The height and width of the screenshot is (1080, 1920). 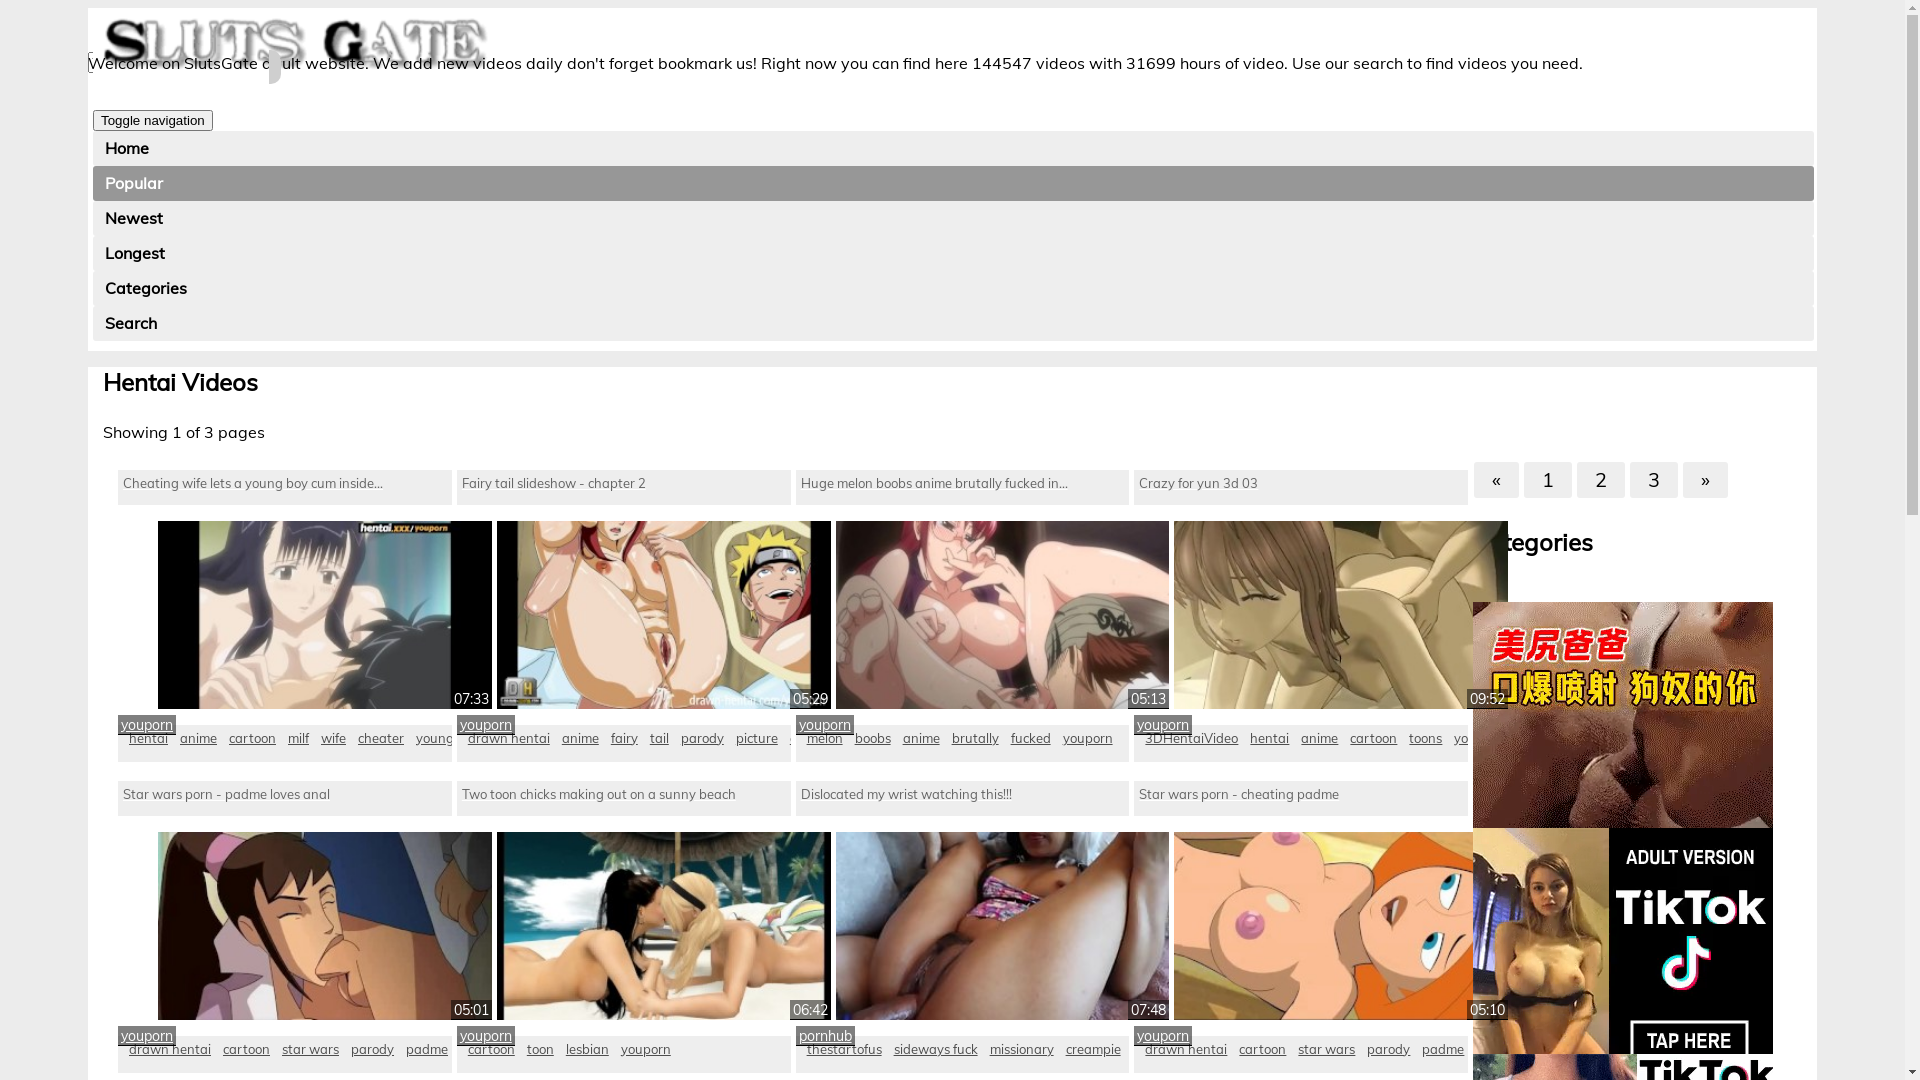 What do you see at coordinates (588, 1049) in the screenshot?
I see `lesbian` at bounding box center [588, 1049].